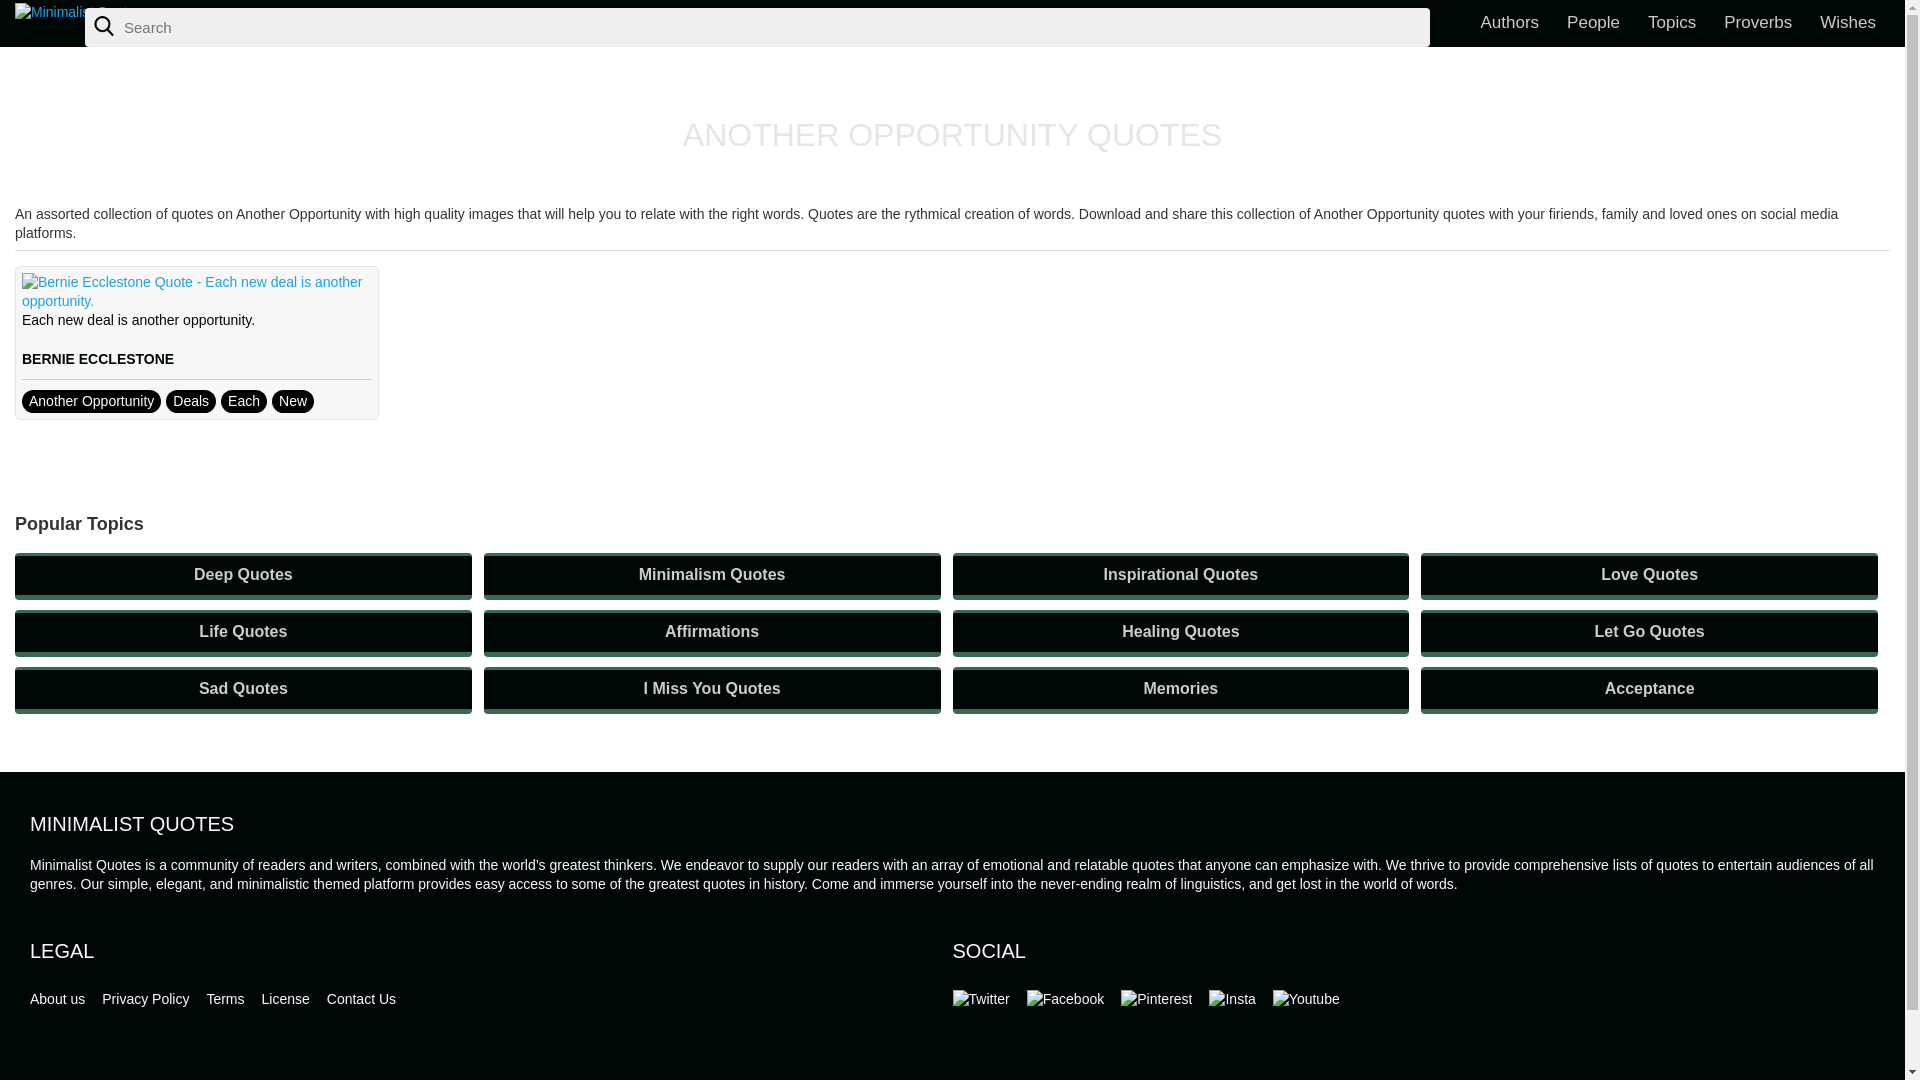  What do you see at coordinates (1180, 576) in the screenshot?
I see `Inspirational Quotes` at bounding box center [1180, 576].